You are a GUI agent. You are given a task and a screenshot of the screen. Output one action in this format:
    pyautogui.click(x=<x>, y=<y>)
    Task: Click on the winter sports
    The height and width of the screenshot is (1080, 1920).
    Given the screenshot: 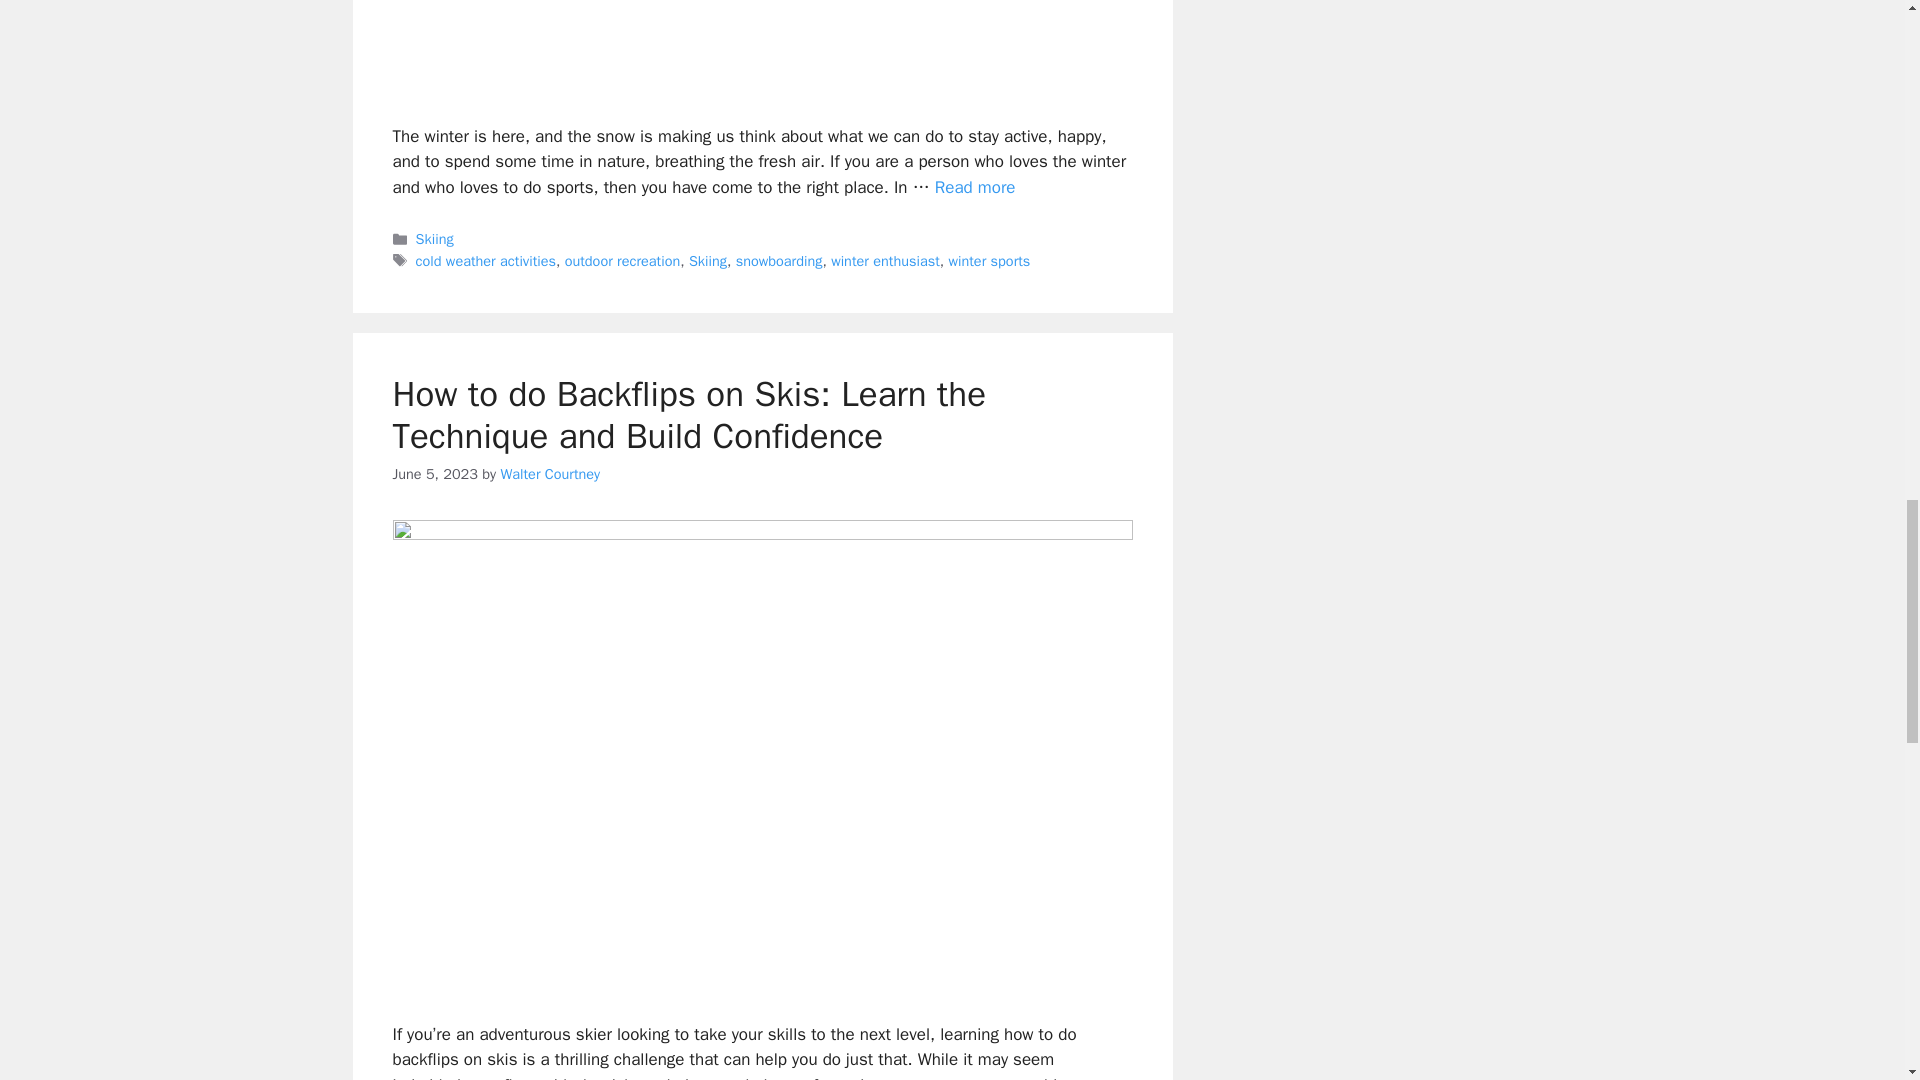 What is the action you would take?
    pyautogui.click(x=988, y=260)
    